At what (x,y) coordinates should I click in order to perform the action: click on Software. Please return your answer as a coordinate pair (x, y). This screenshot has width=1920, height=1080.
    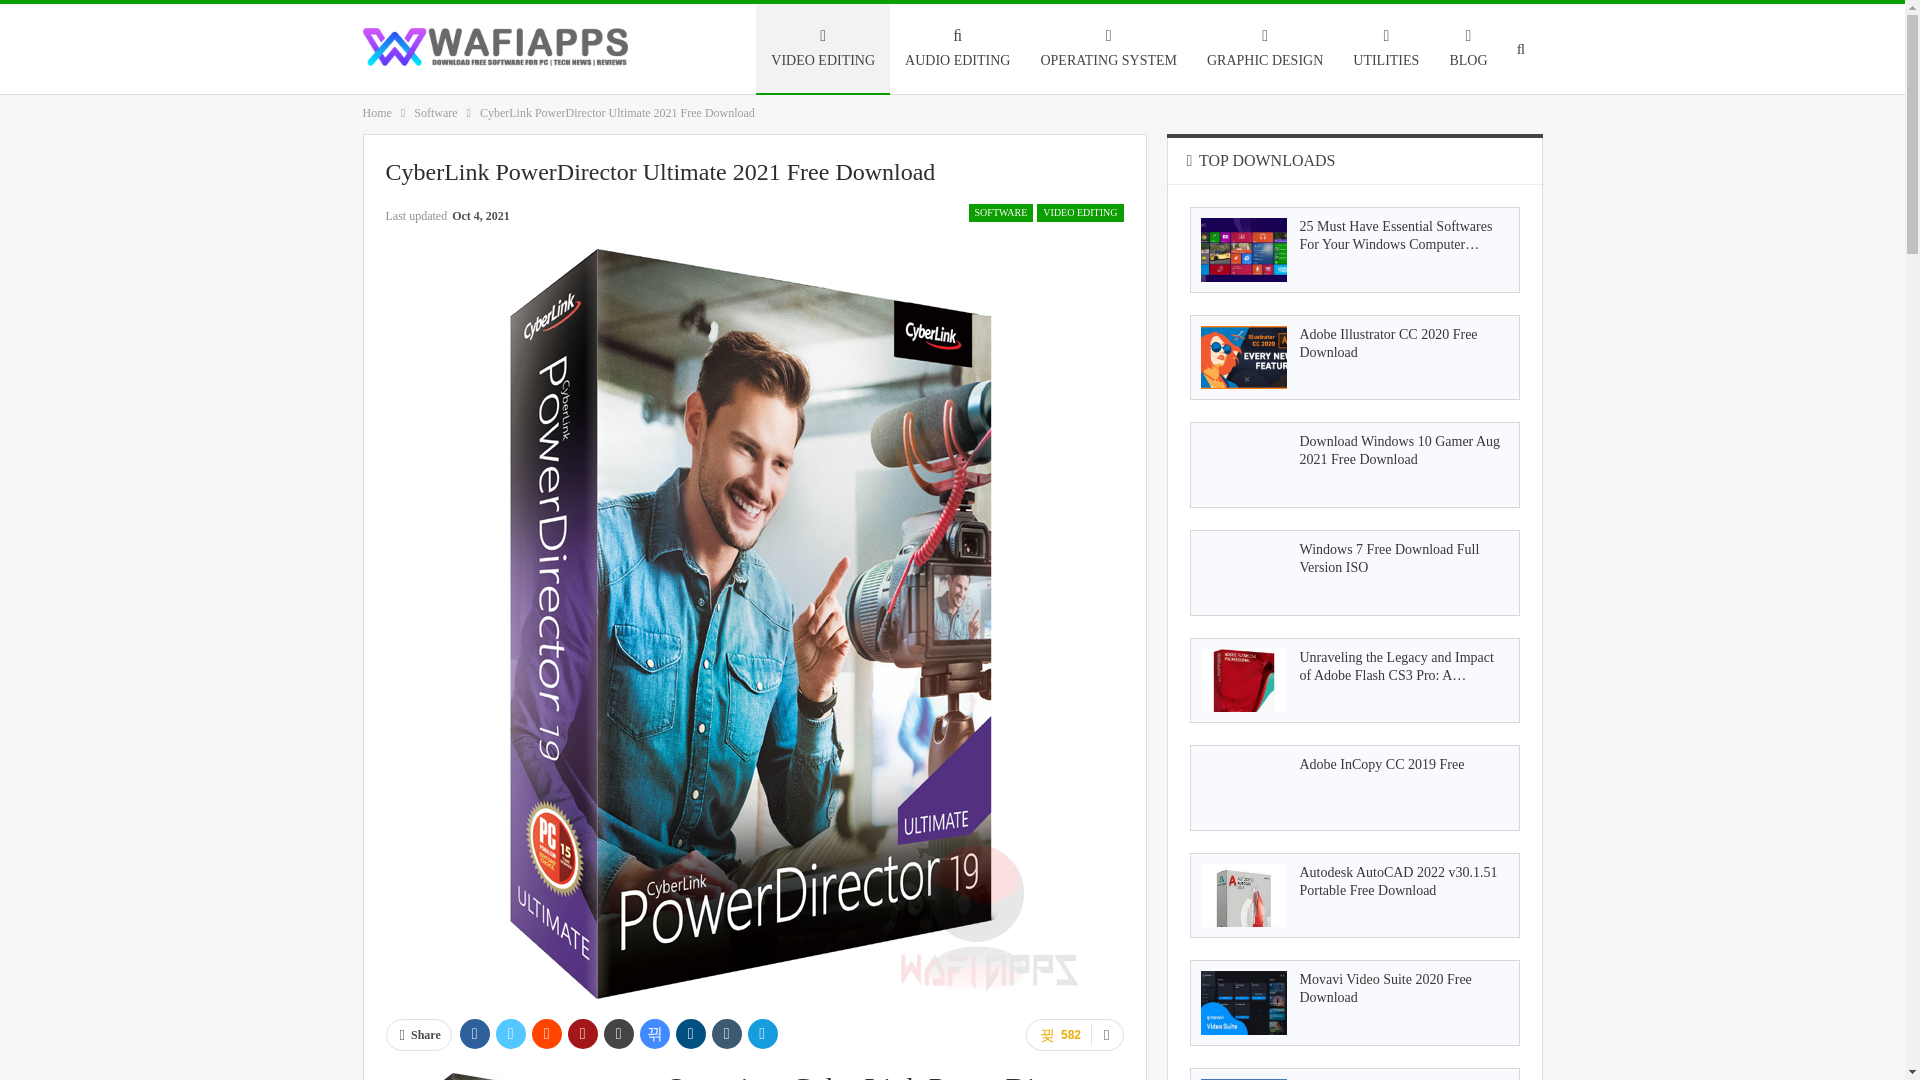
    Looking at the image, I should click on (435, 112).